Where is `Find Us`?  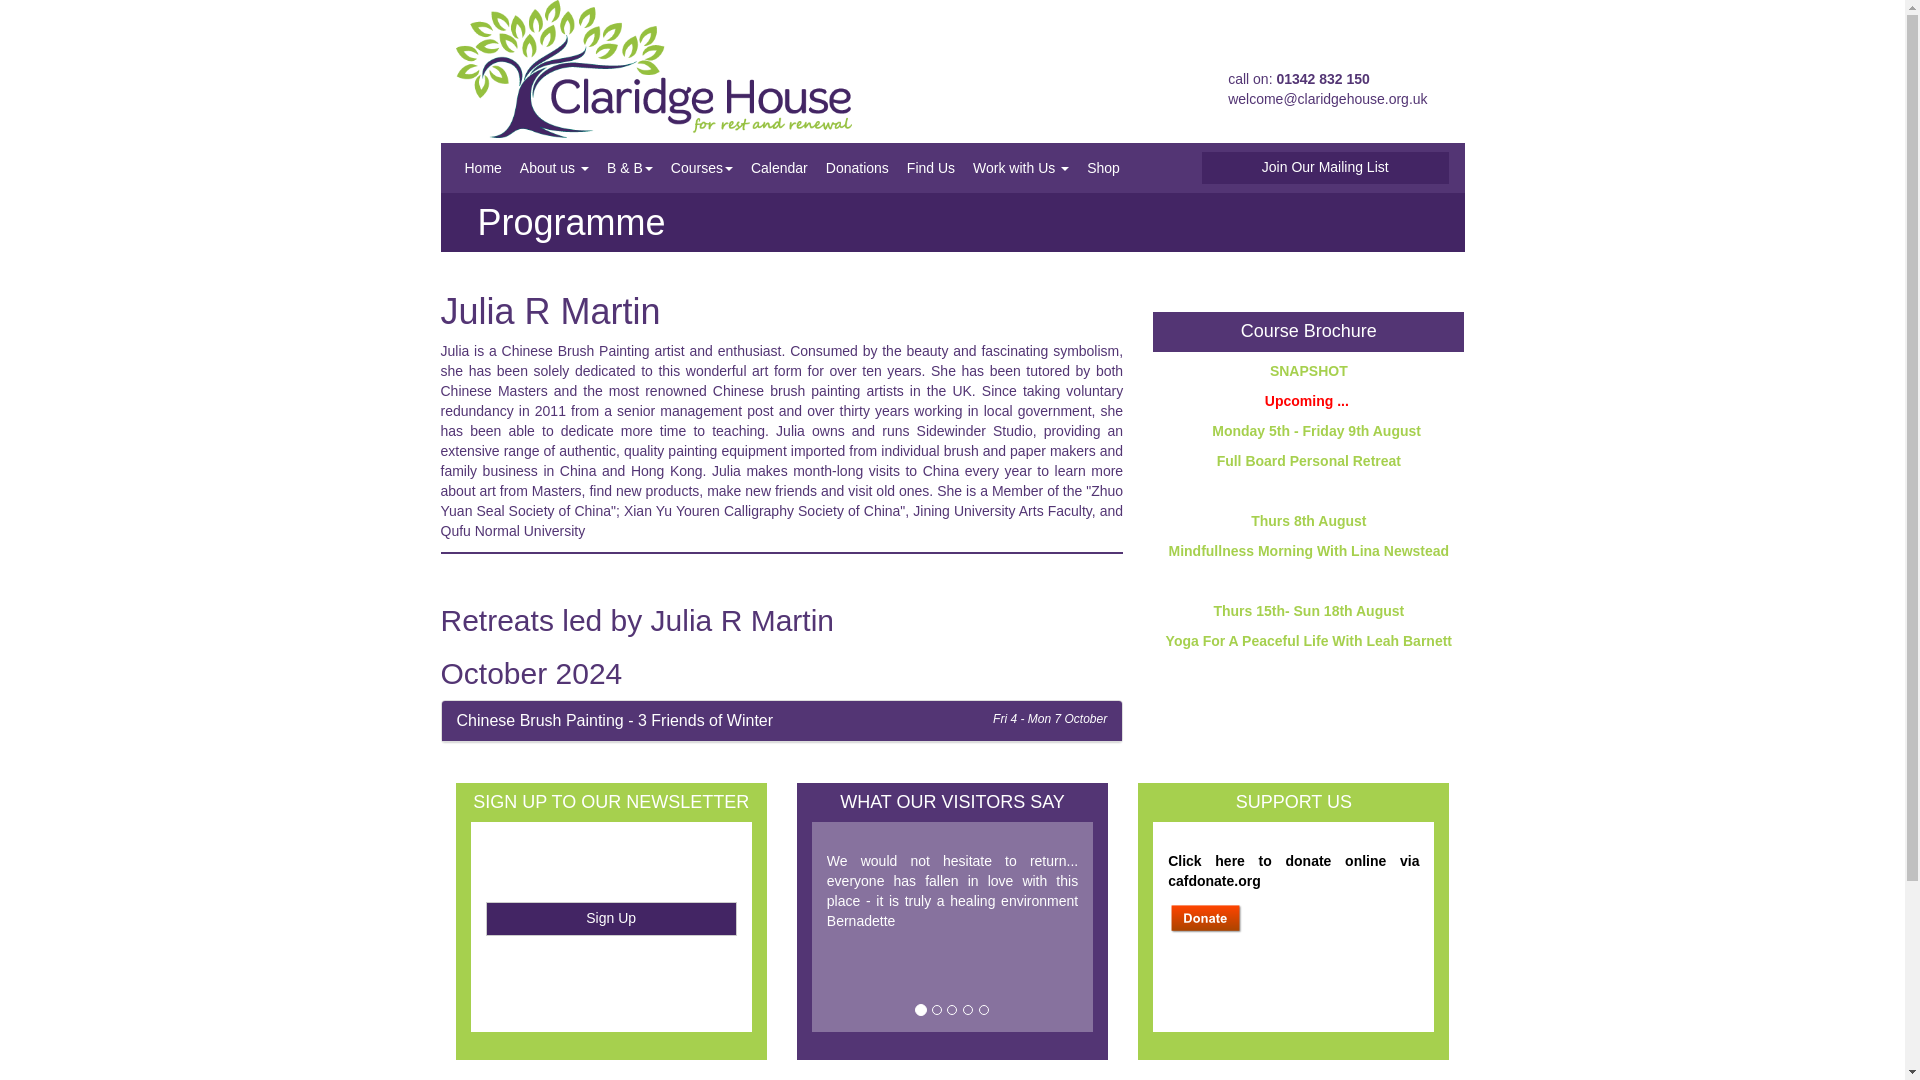
Find Us is located at coordinates (930, 168).